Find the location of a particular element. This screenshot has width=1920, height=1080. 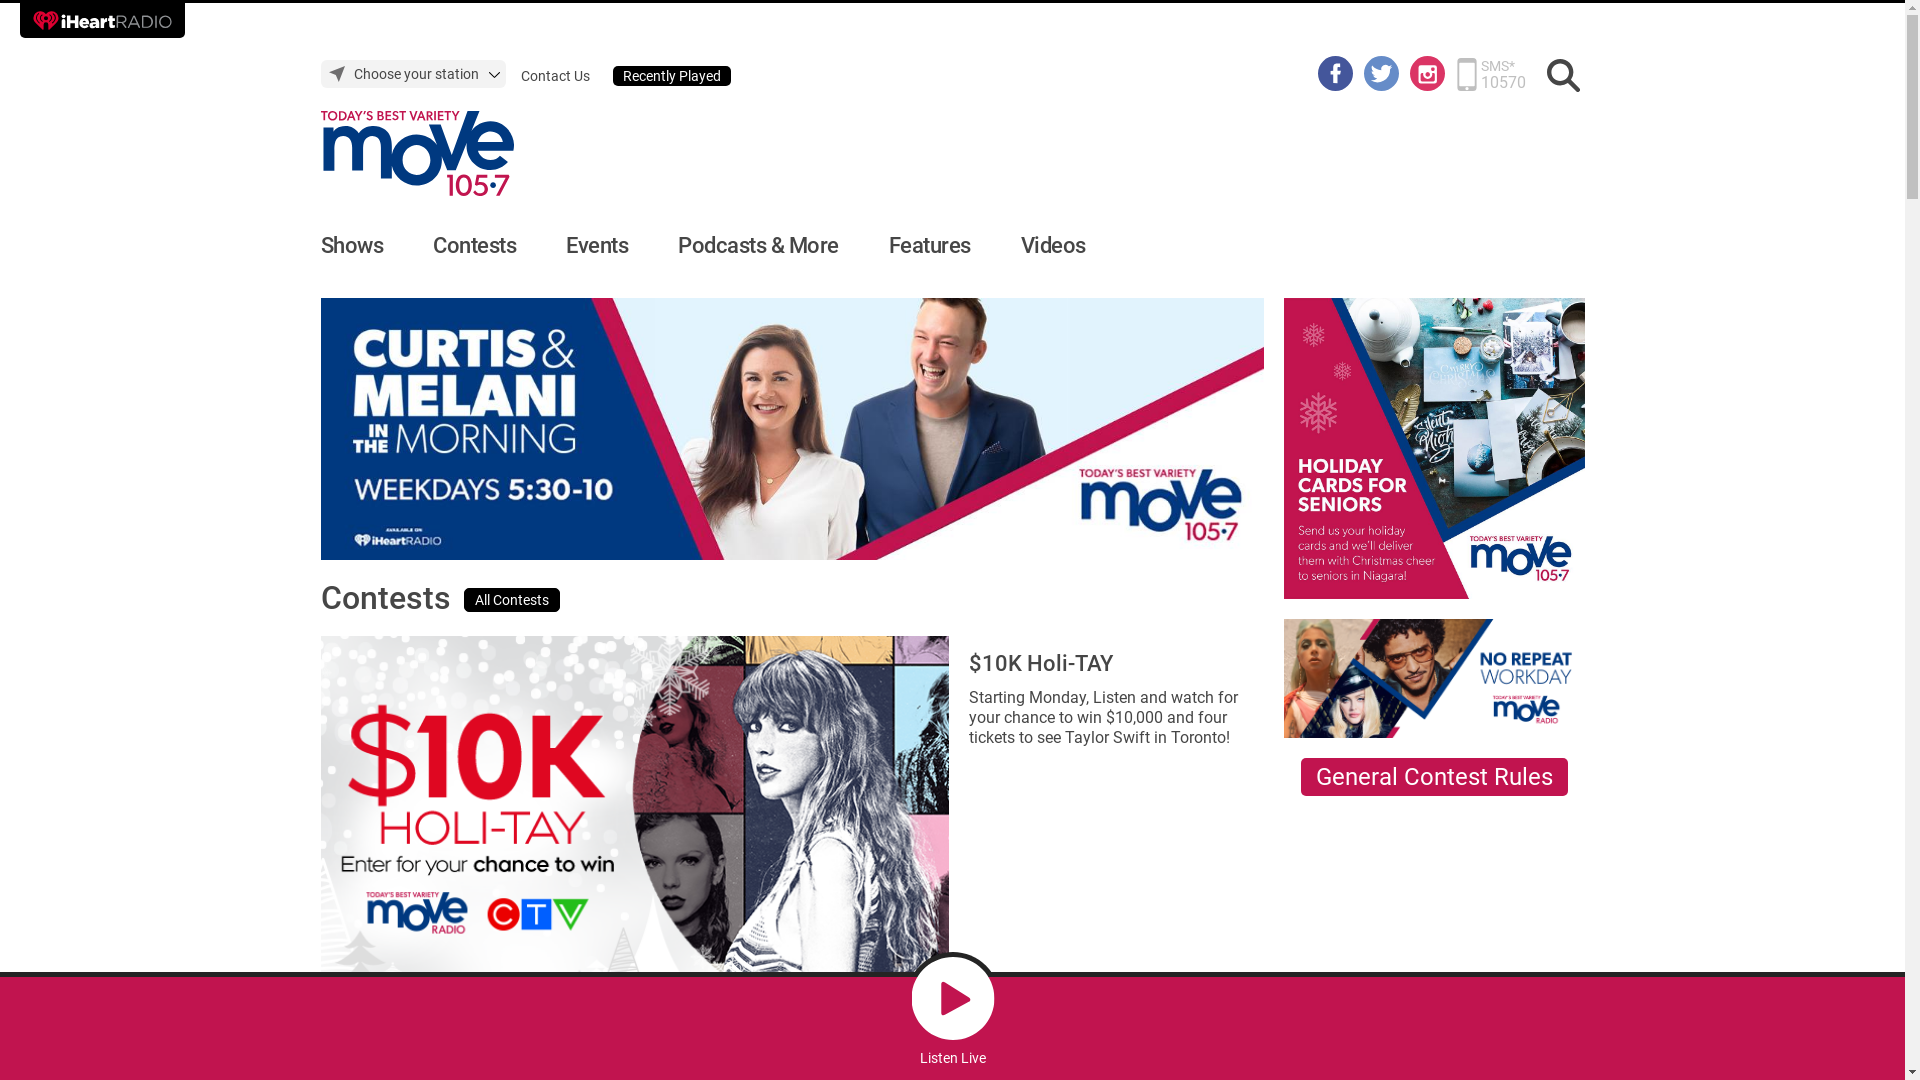

Search... is located at coordinates (1564, 76).